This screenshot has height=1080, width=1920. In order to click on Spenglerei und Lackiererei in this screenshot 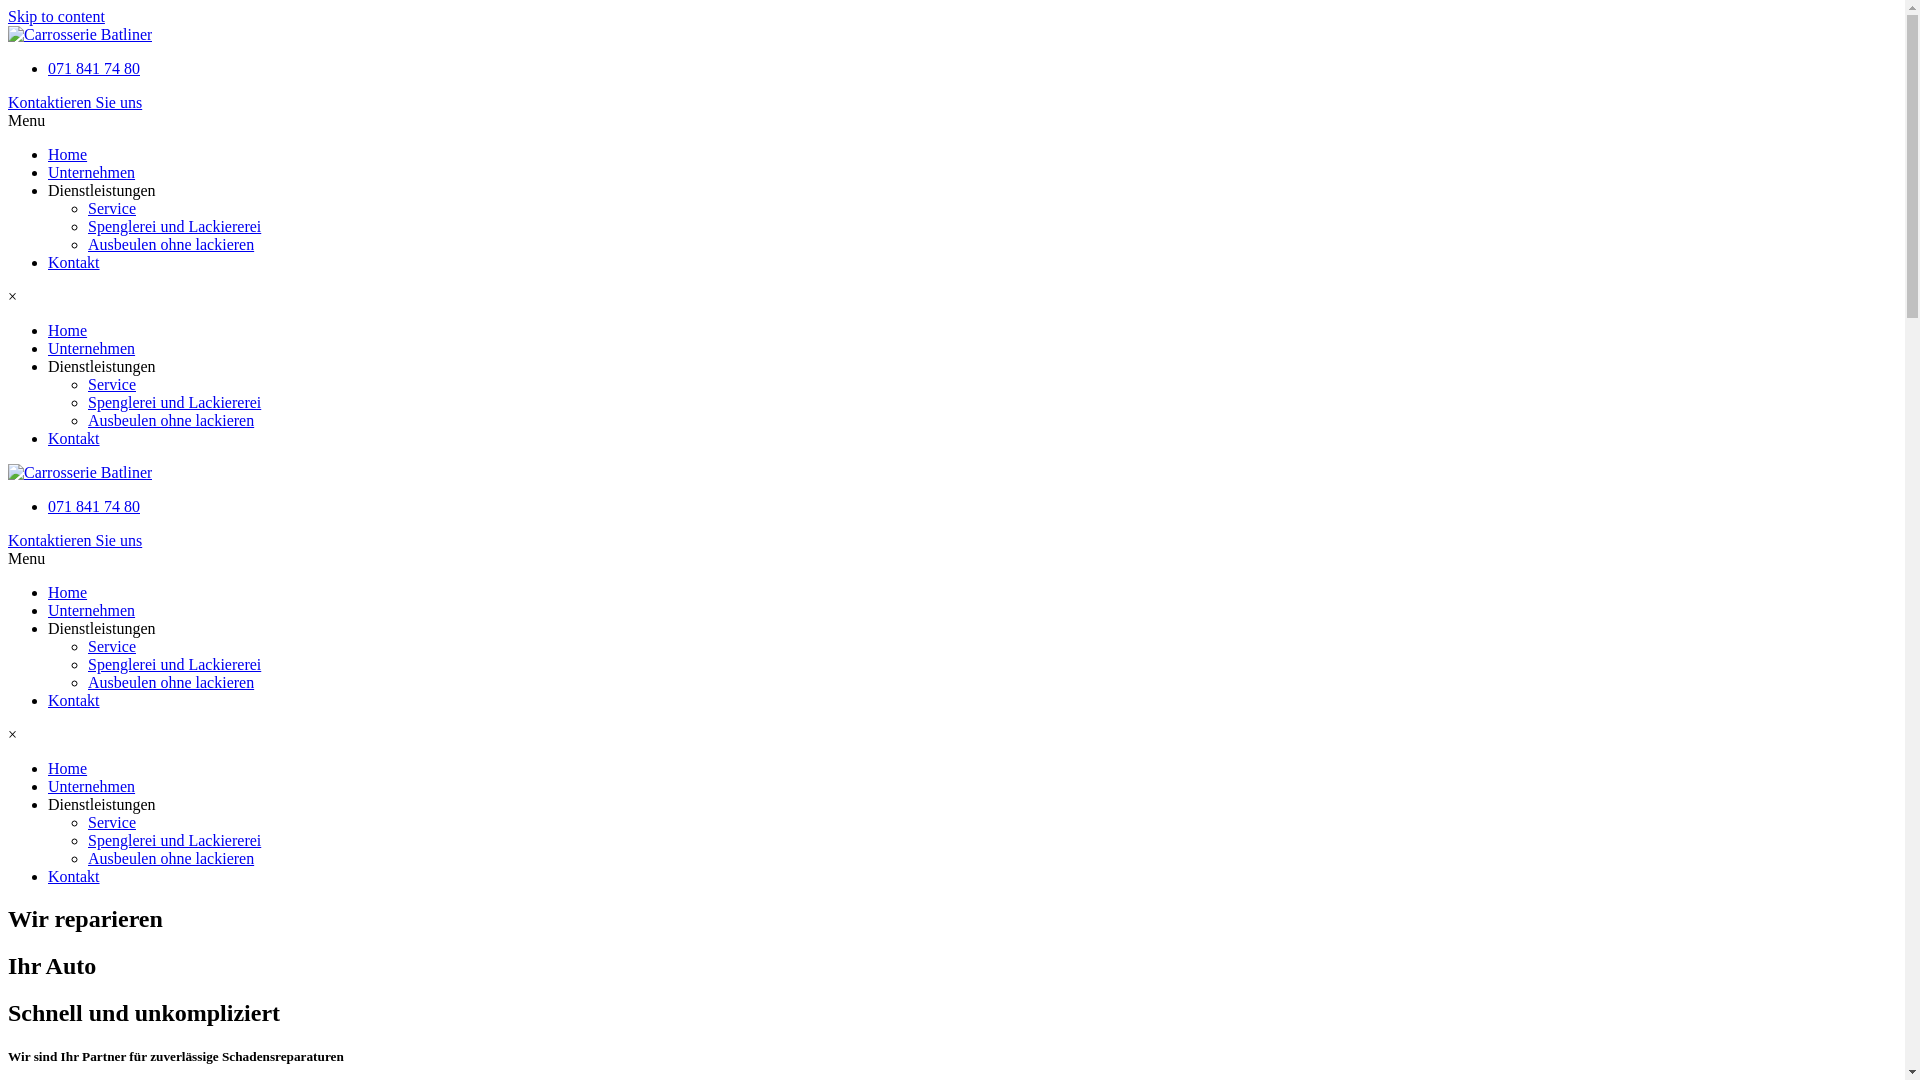, I will do `click(174, 226)`.